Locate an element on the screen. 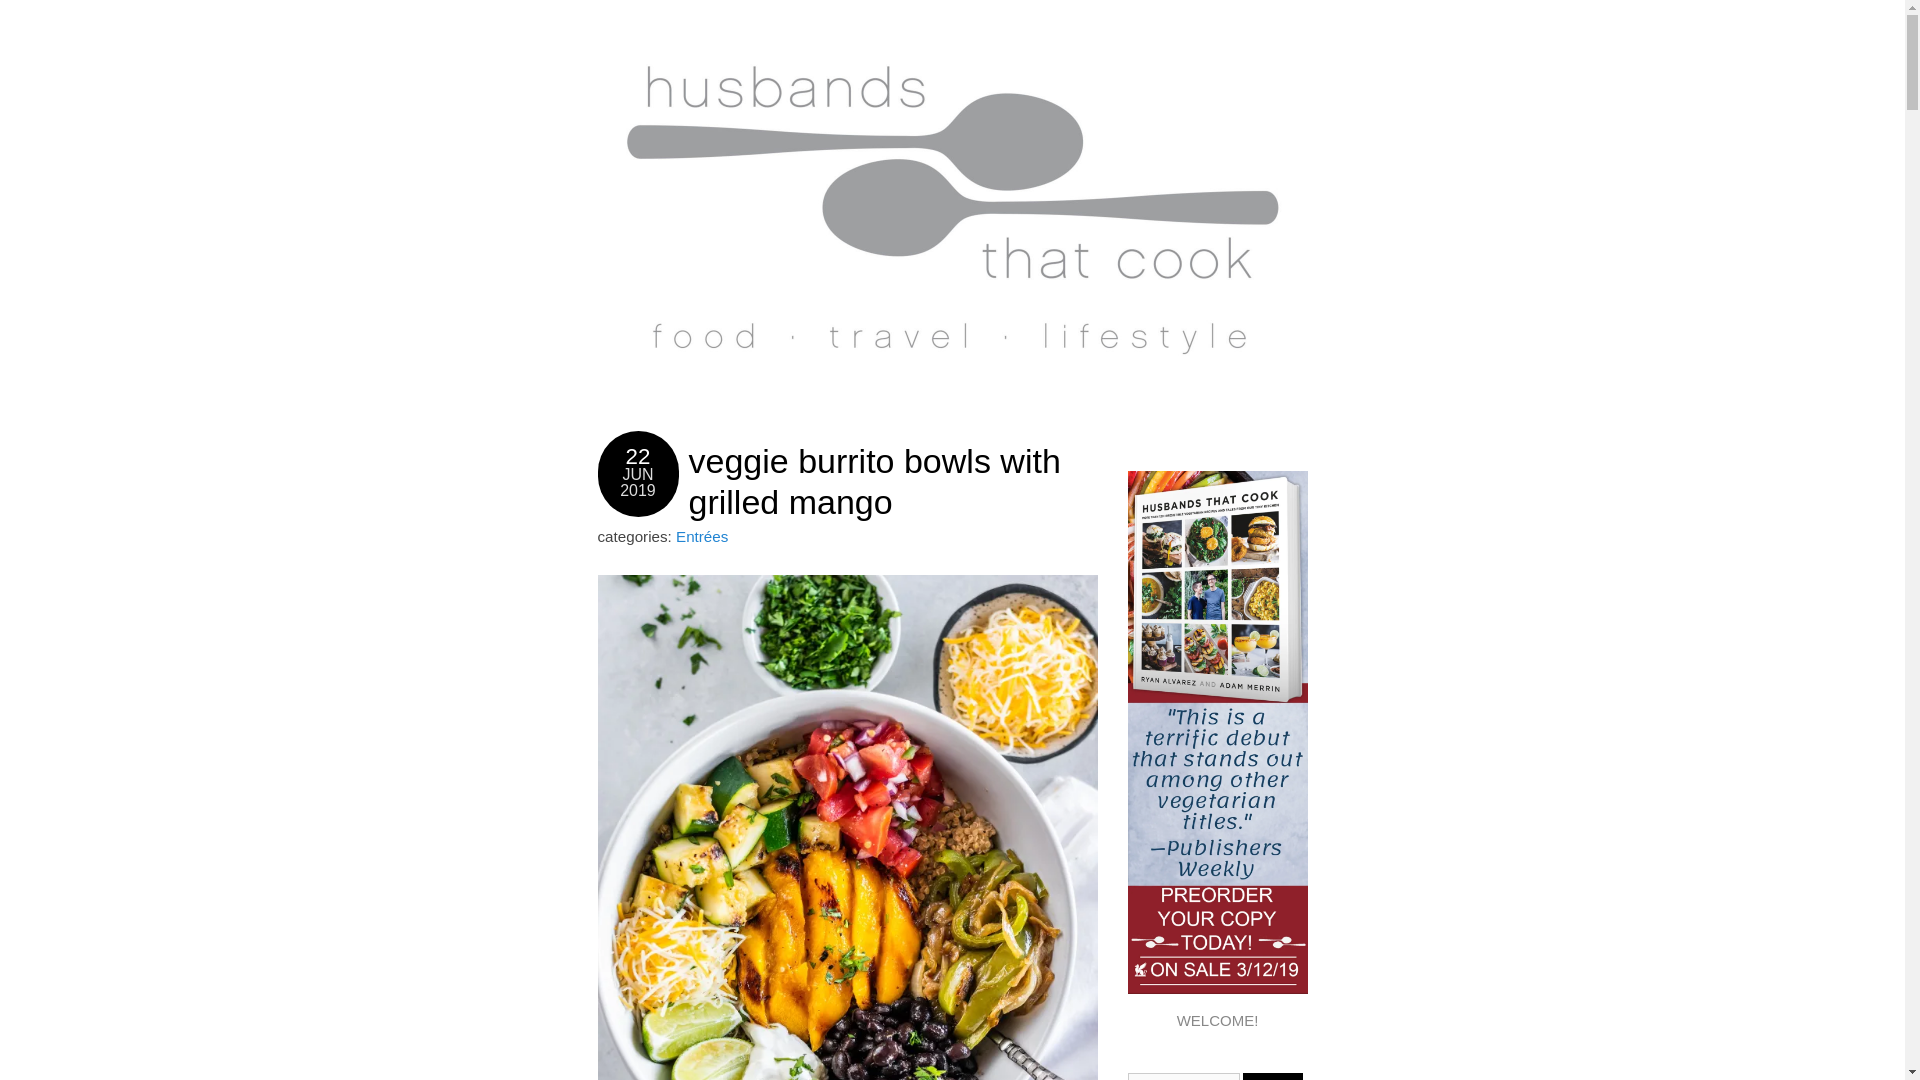 The height and width of the screenshot is (1080, 1920). veggie burrito bowls with grilled mango is located at coordinates (873, 480).